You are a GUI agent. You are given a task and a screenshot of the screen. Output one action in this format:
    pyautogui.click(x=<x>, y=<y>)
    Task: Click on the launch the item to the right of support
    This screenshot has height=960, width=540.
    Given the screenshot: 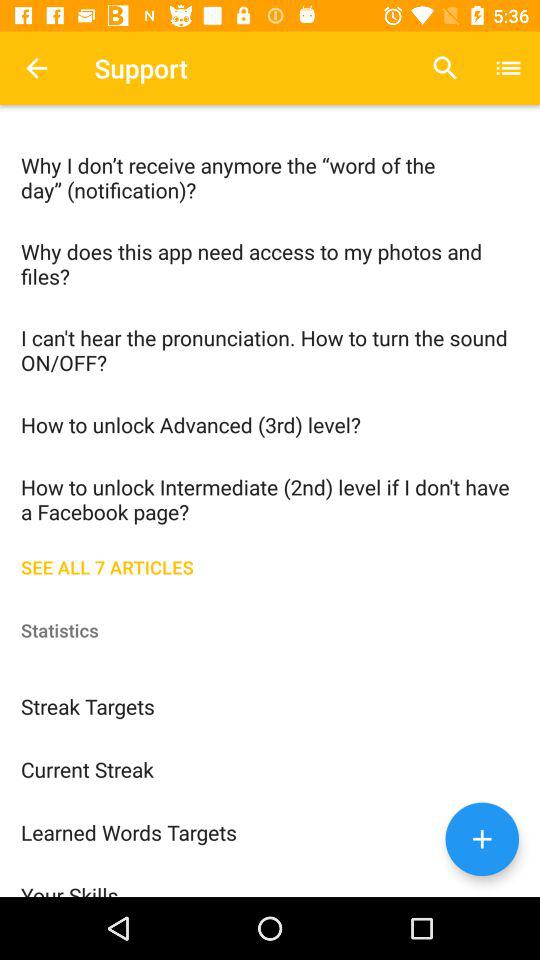 What is the action you would take?
    pyautogui.click(x=444, y=68)
    